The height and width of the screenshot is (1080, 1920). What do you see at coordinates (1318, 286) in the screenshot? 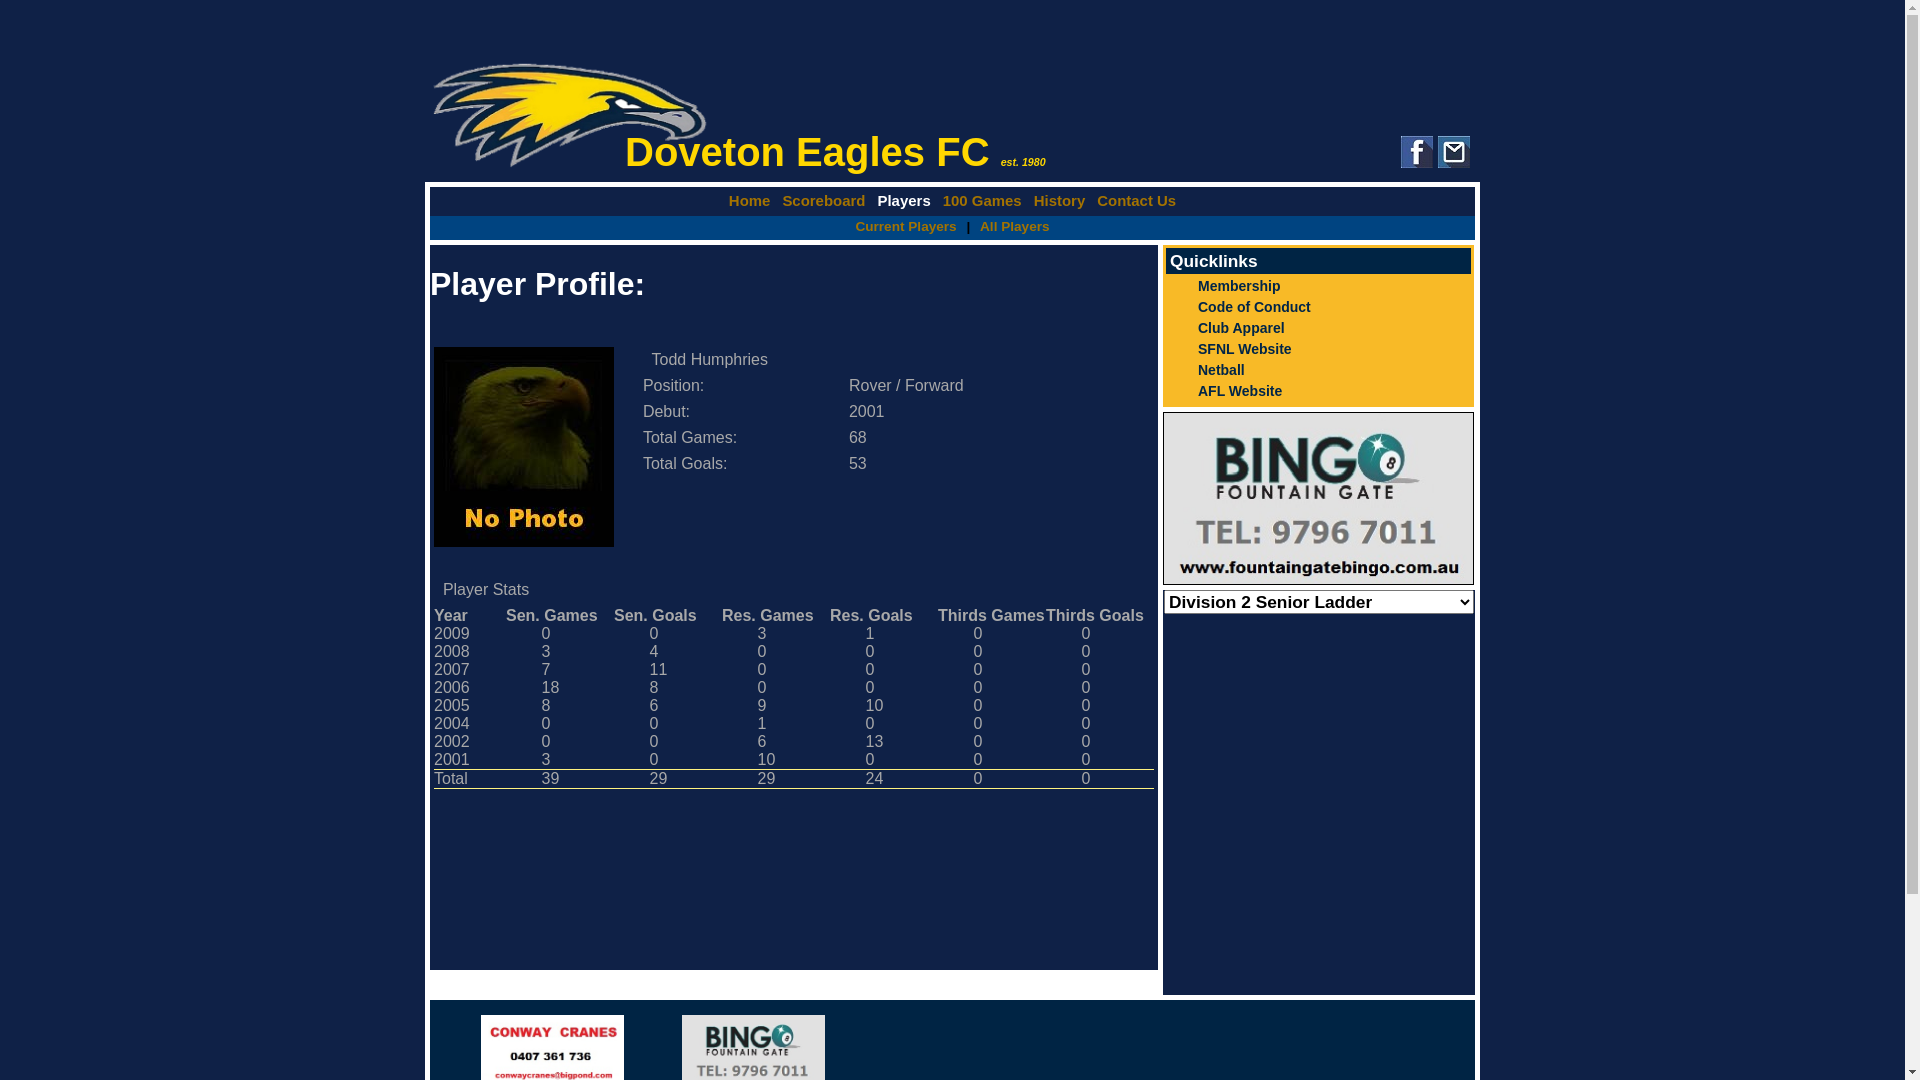
I see `Membership` at bounding box center [1318, 286].